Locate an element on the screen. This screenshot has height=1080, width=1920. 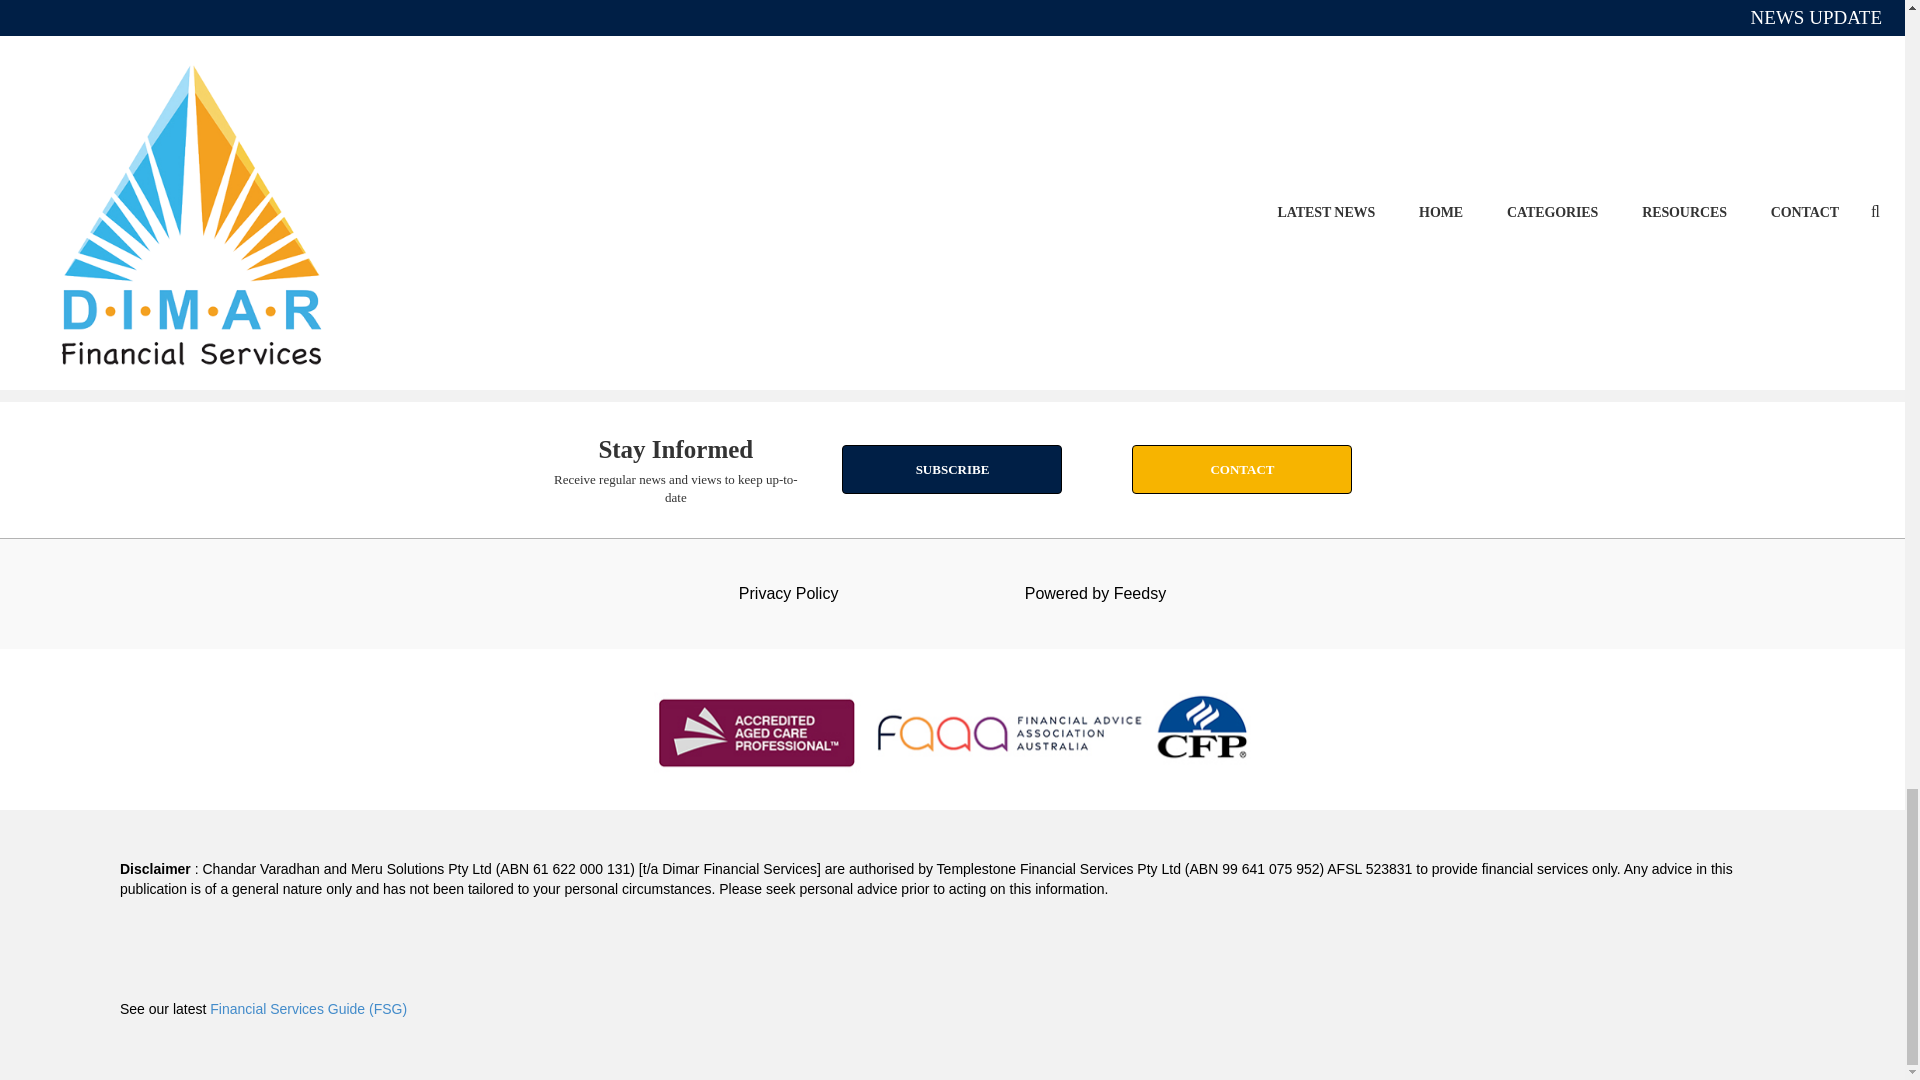
SUBSCRIBE is located at coordinates (952, 468).